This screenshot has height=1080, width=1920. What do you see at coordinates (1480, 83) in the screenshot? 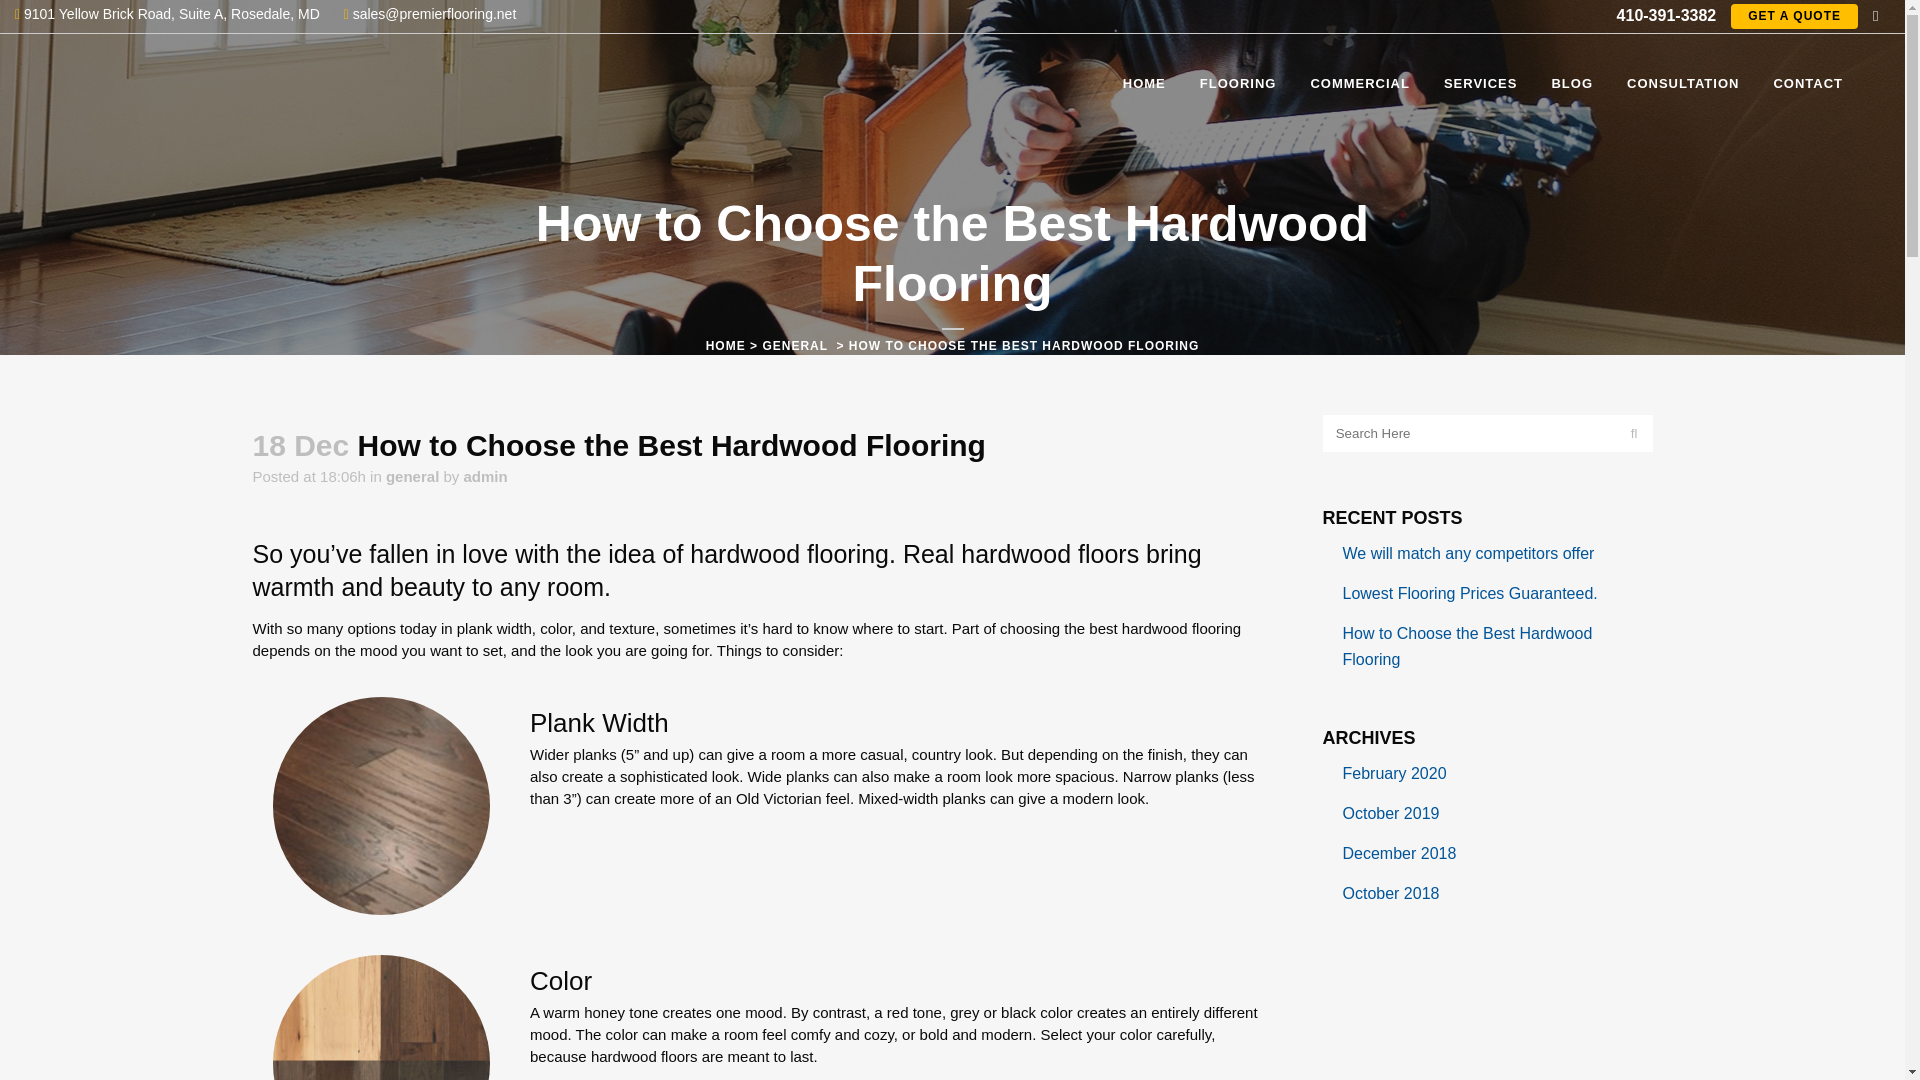
I see `SERVICES` at bounding box center [1480, 83].